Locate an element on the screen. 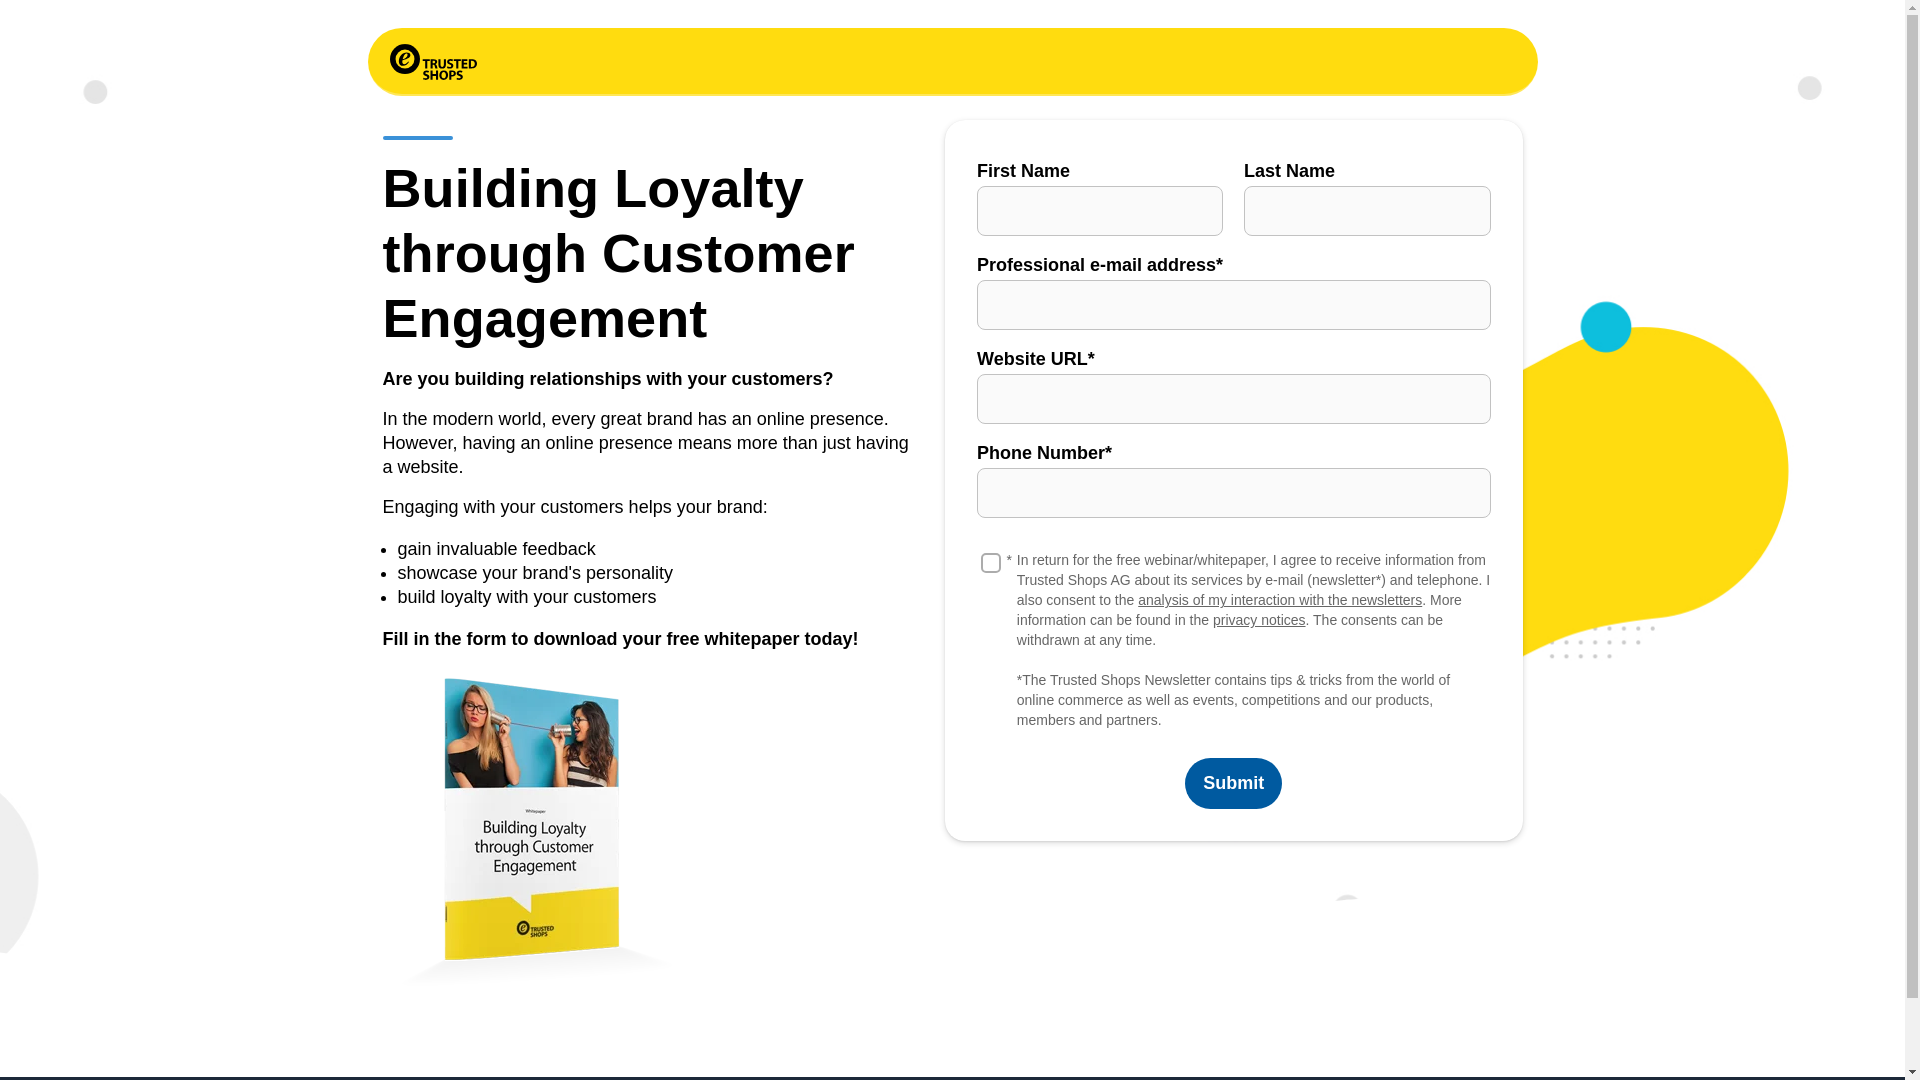 Image resolution: width=1920 pixels, height=1080 pixels. privacy notices is located at coordinates (1259, 620).